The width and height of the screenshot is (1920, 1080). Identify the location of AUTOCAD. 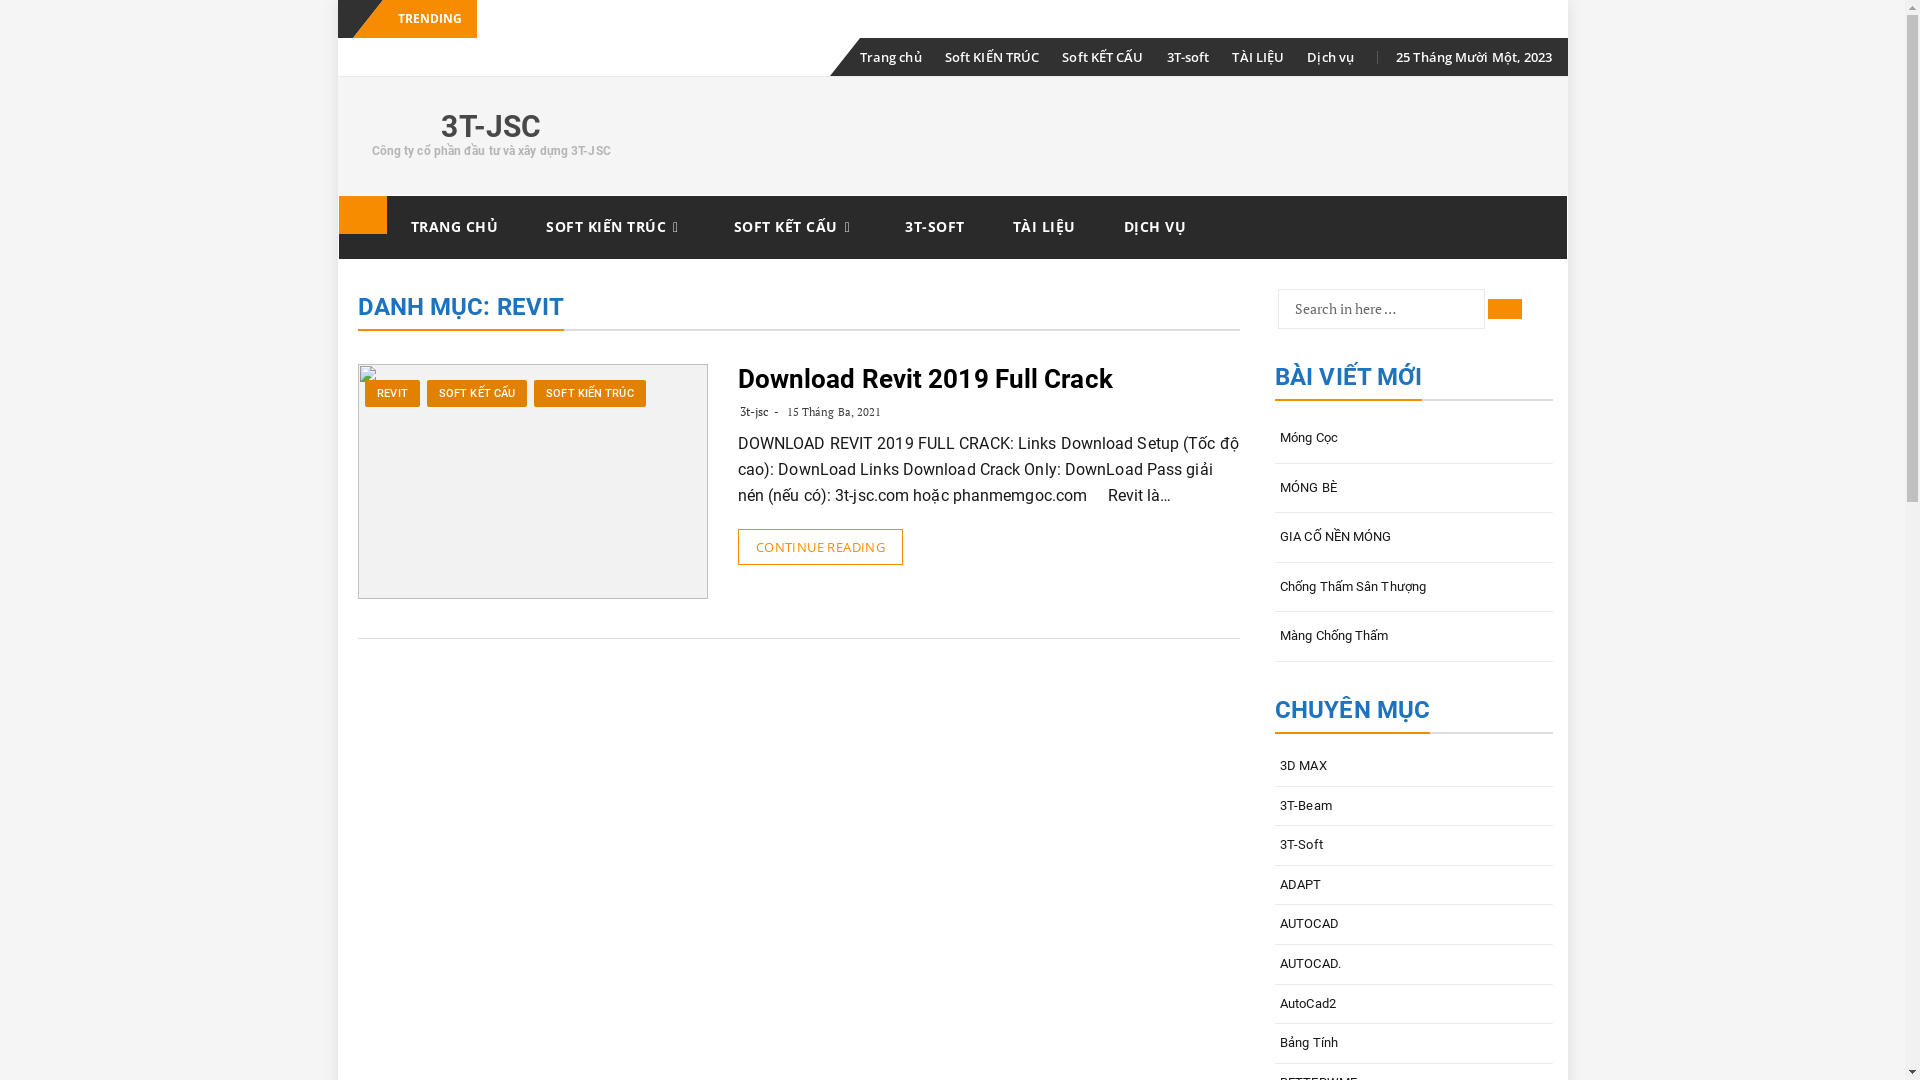
(1414, 924).